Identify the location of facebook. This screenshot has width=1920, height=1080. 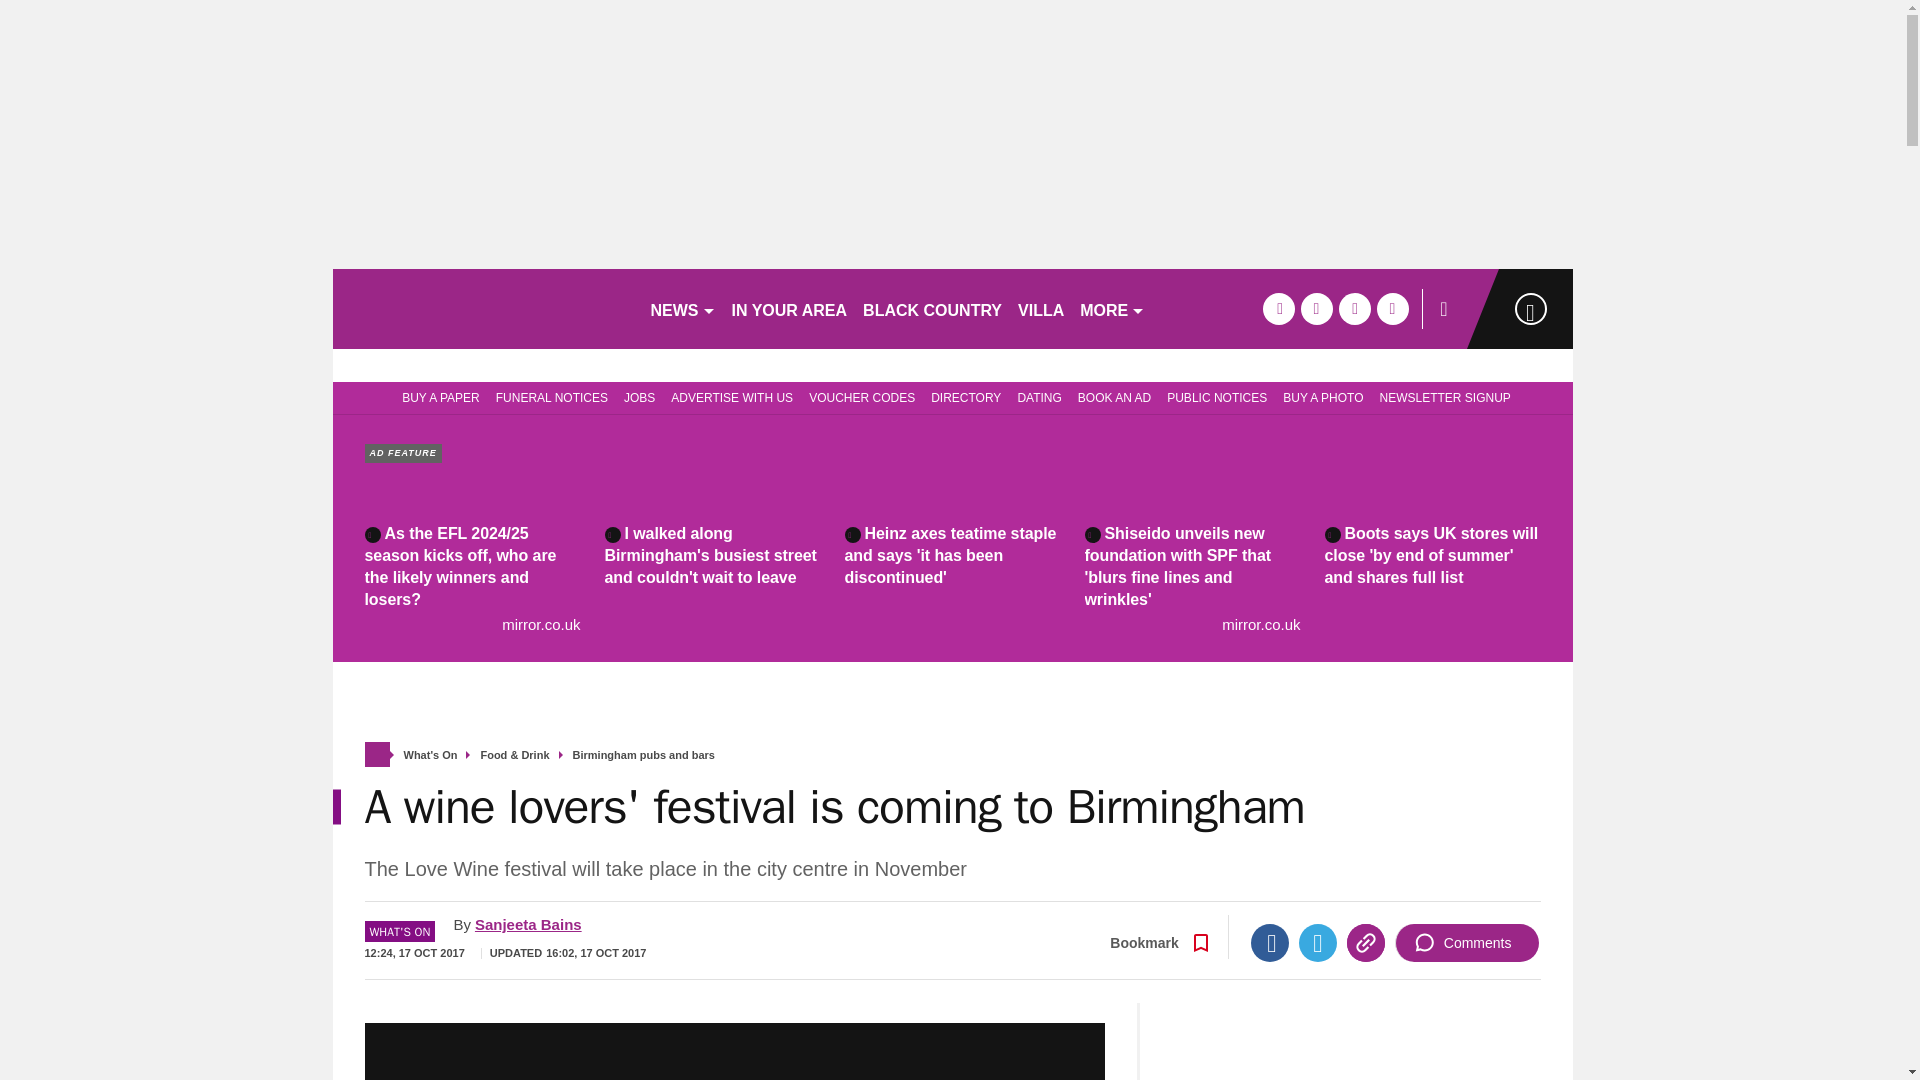
(1278, 308).